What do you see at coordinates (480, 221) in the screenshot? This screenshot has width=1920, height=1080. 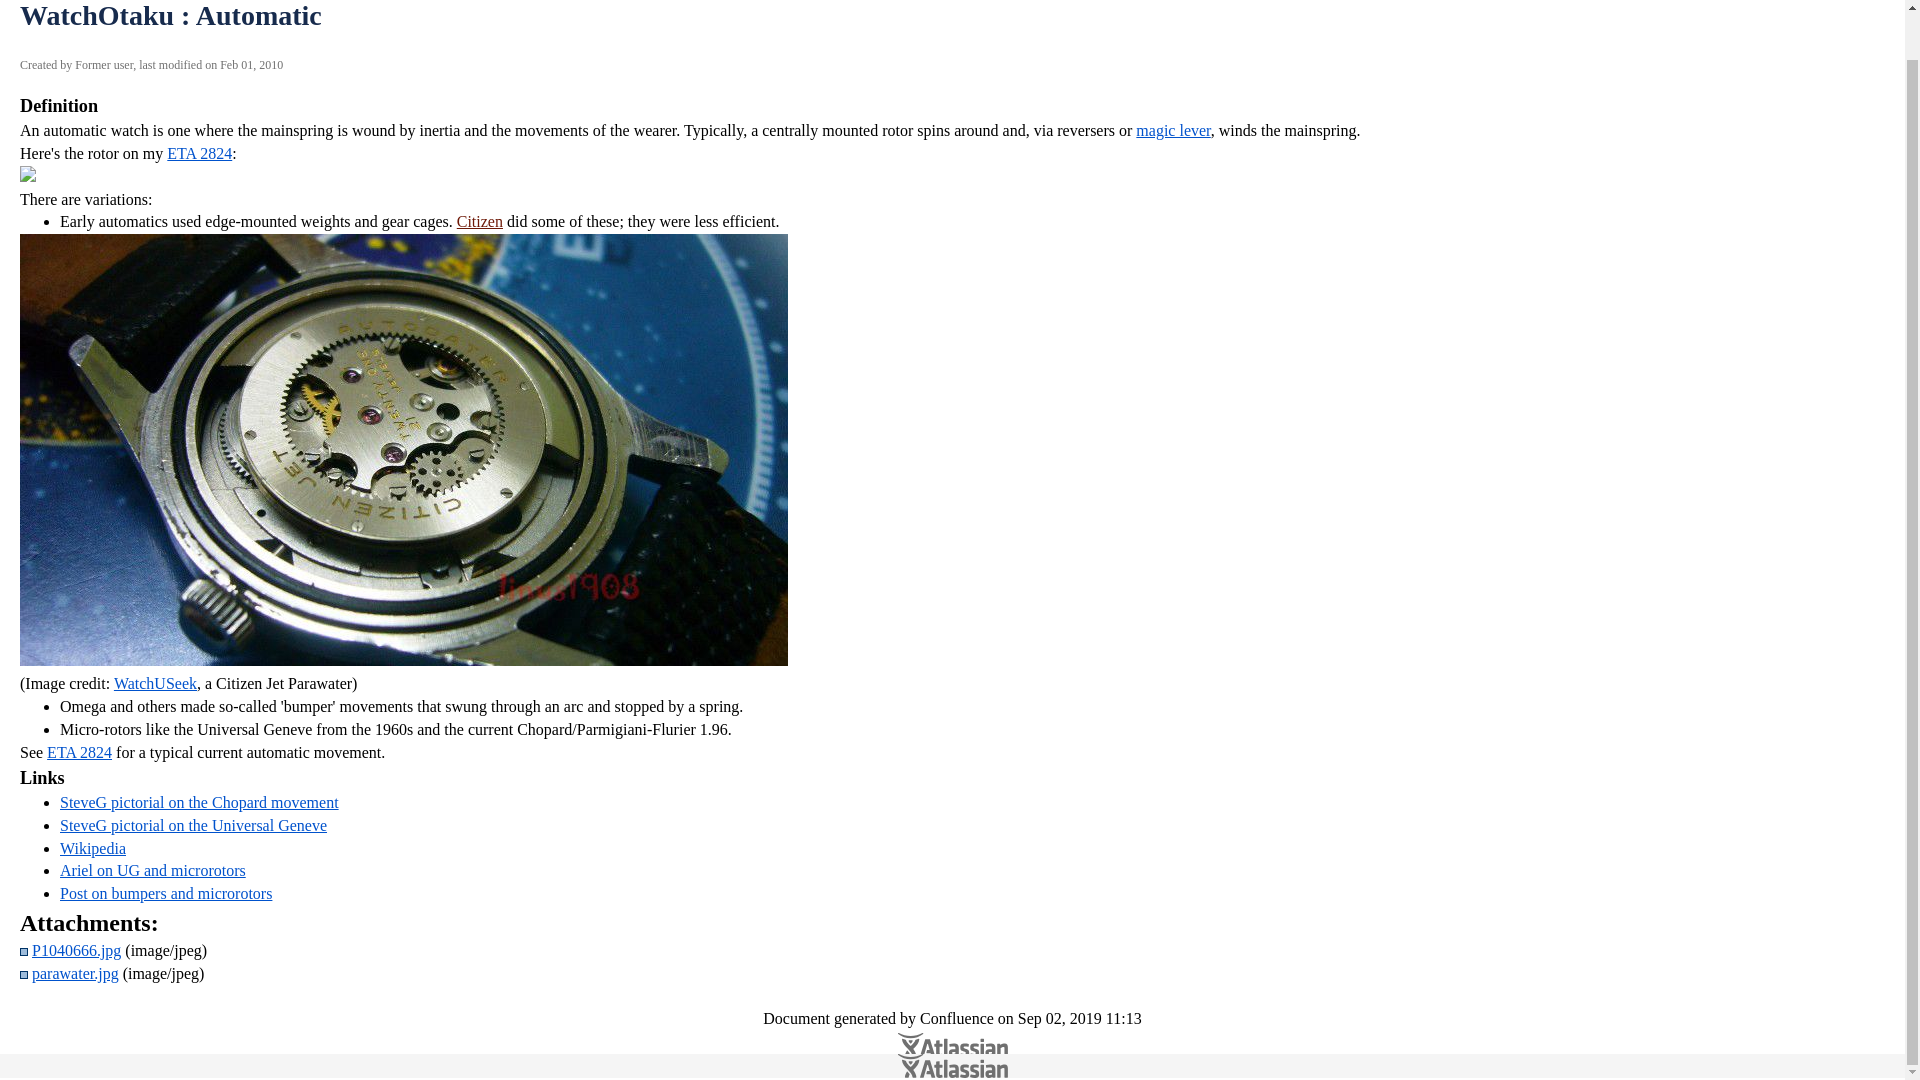 I see `Citizen` at bounding box center [480, 221].